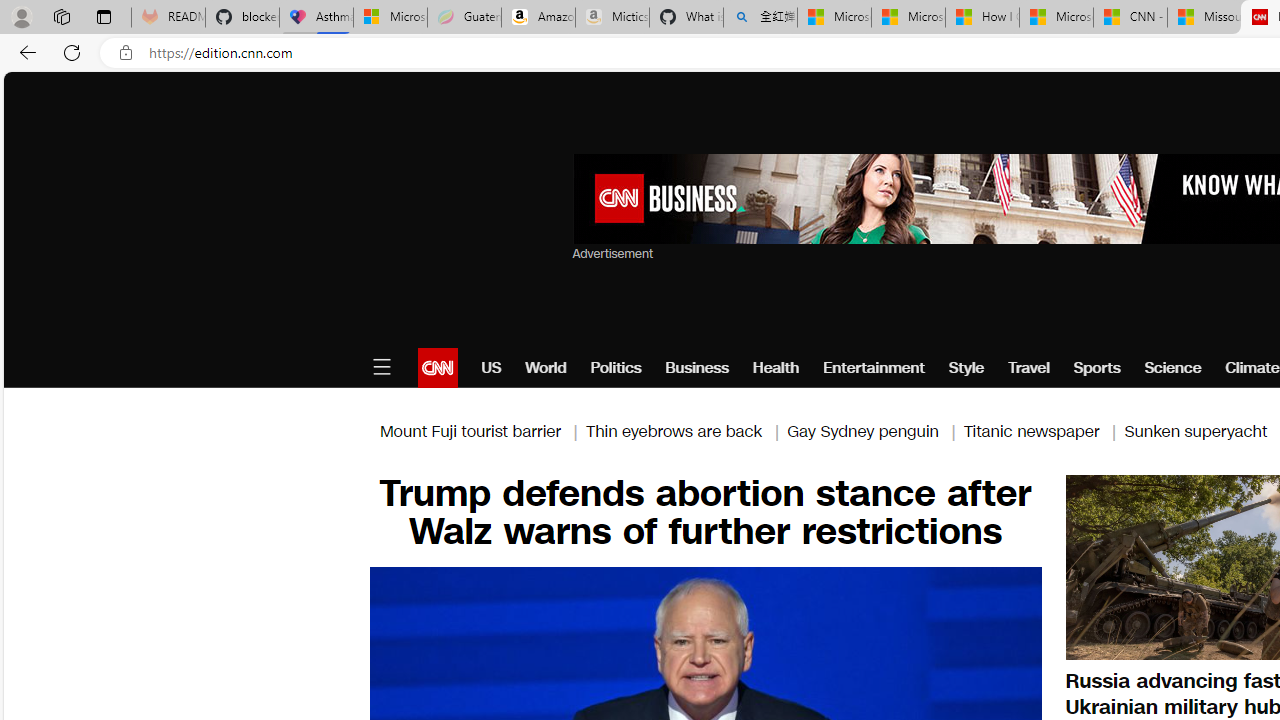  I want to click on Climate, so click(1252, 368).